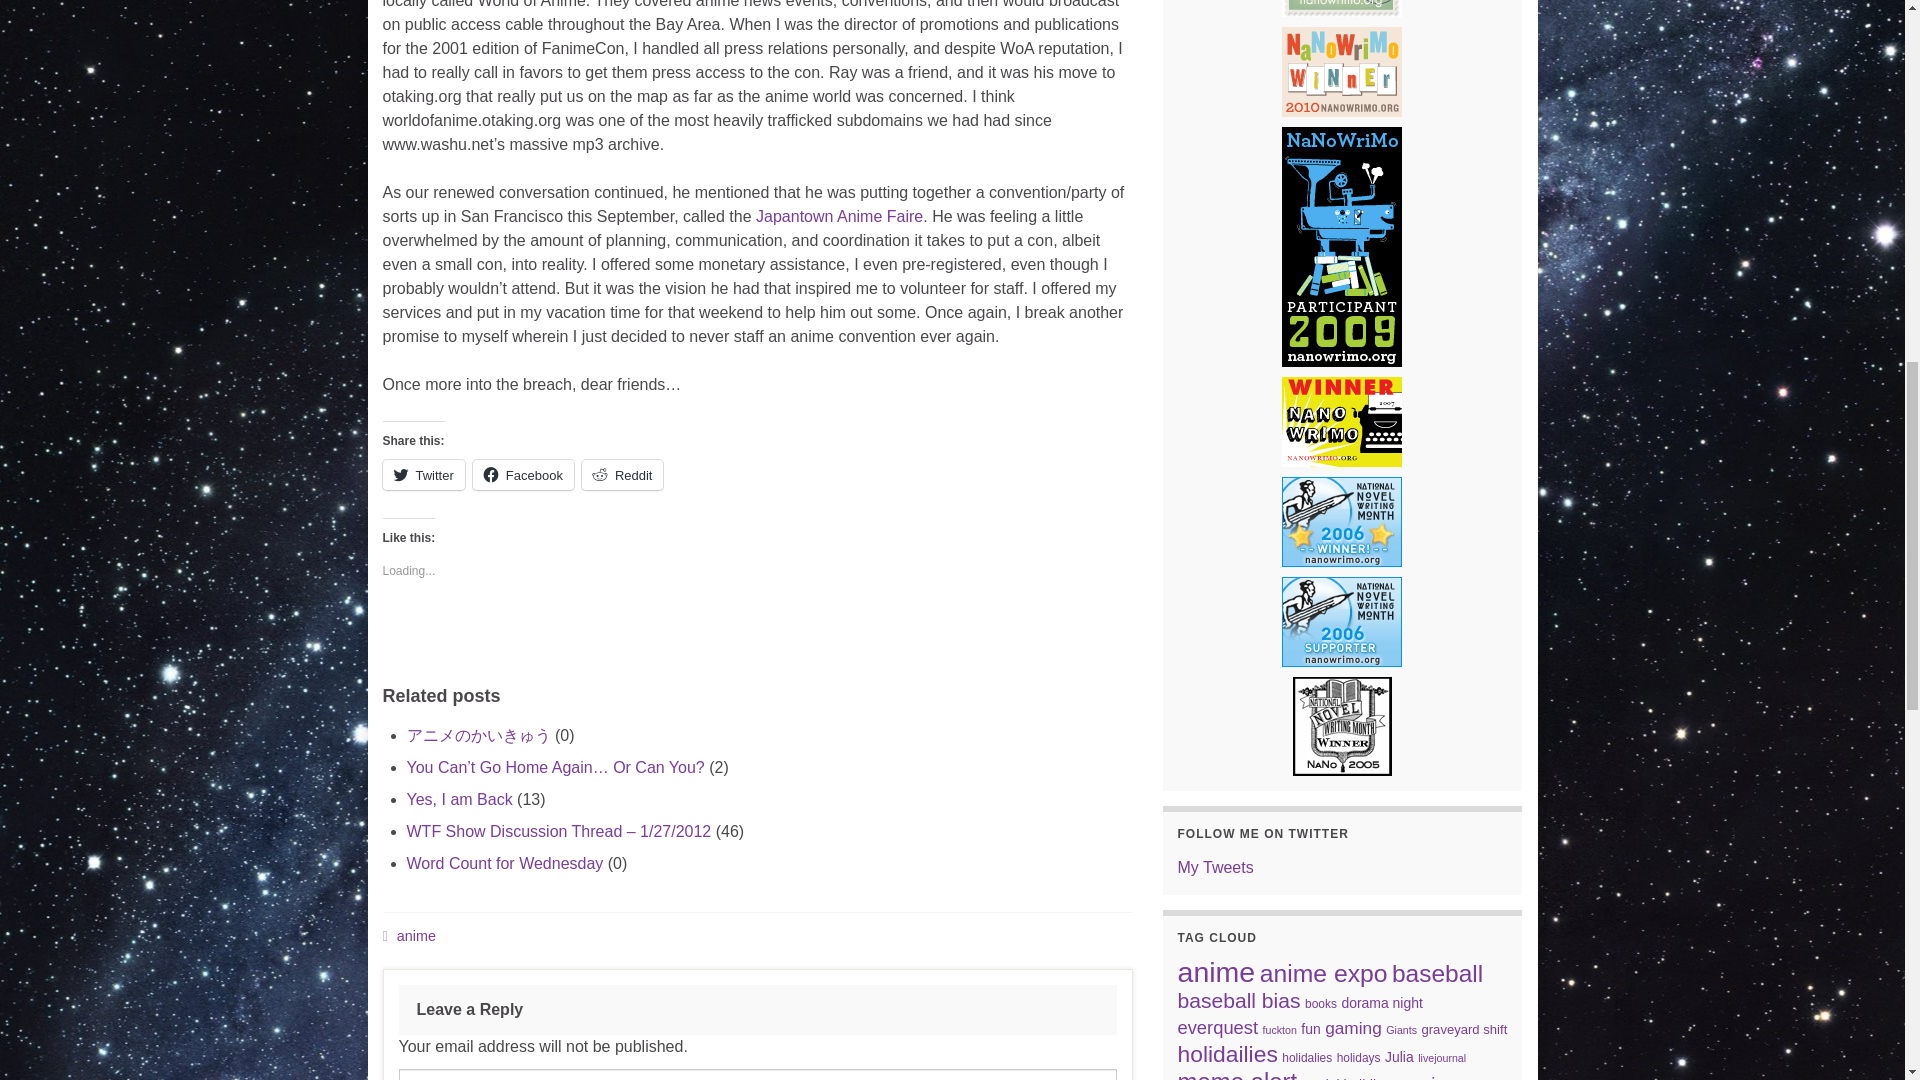 The width and height of the screenshot is (1920, 1080). What do you see at coordinates (423, 475) in the screenshot?
I see `Click to share on Twitter` at bounding box center [423, 475].